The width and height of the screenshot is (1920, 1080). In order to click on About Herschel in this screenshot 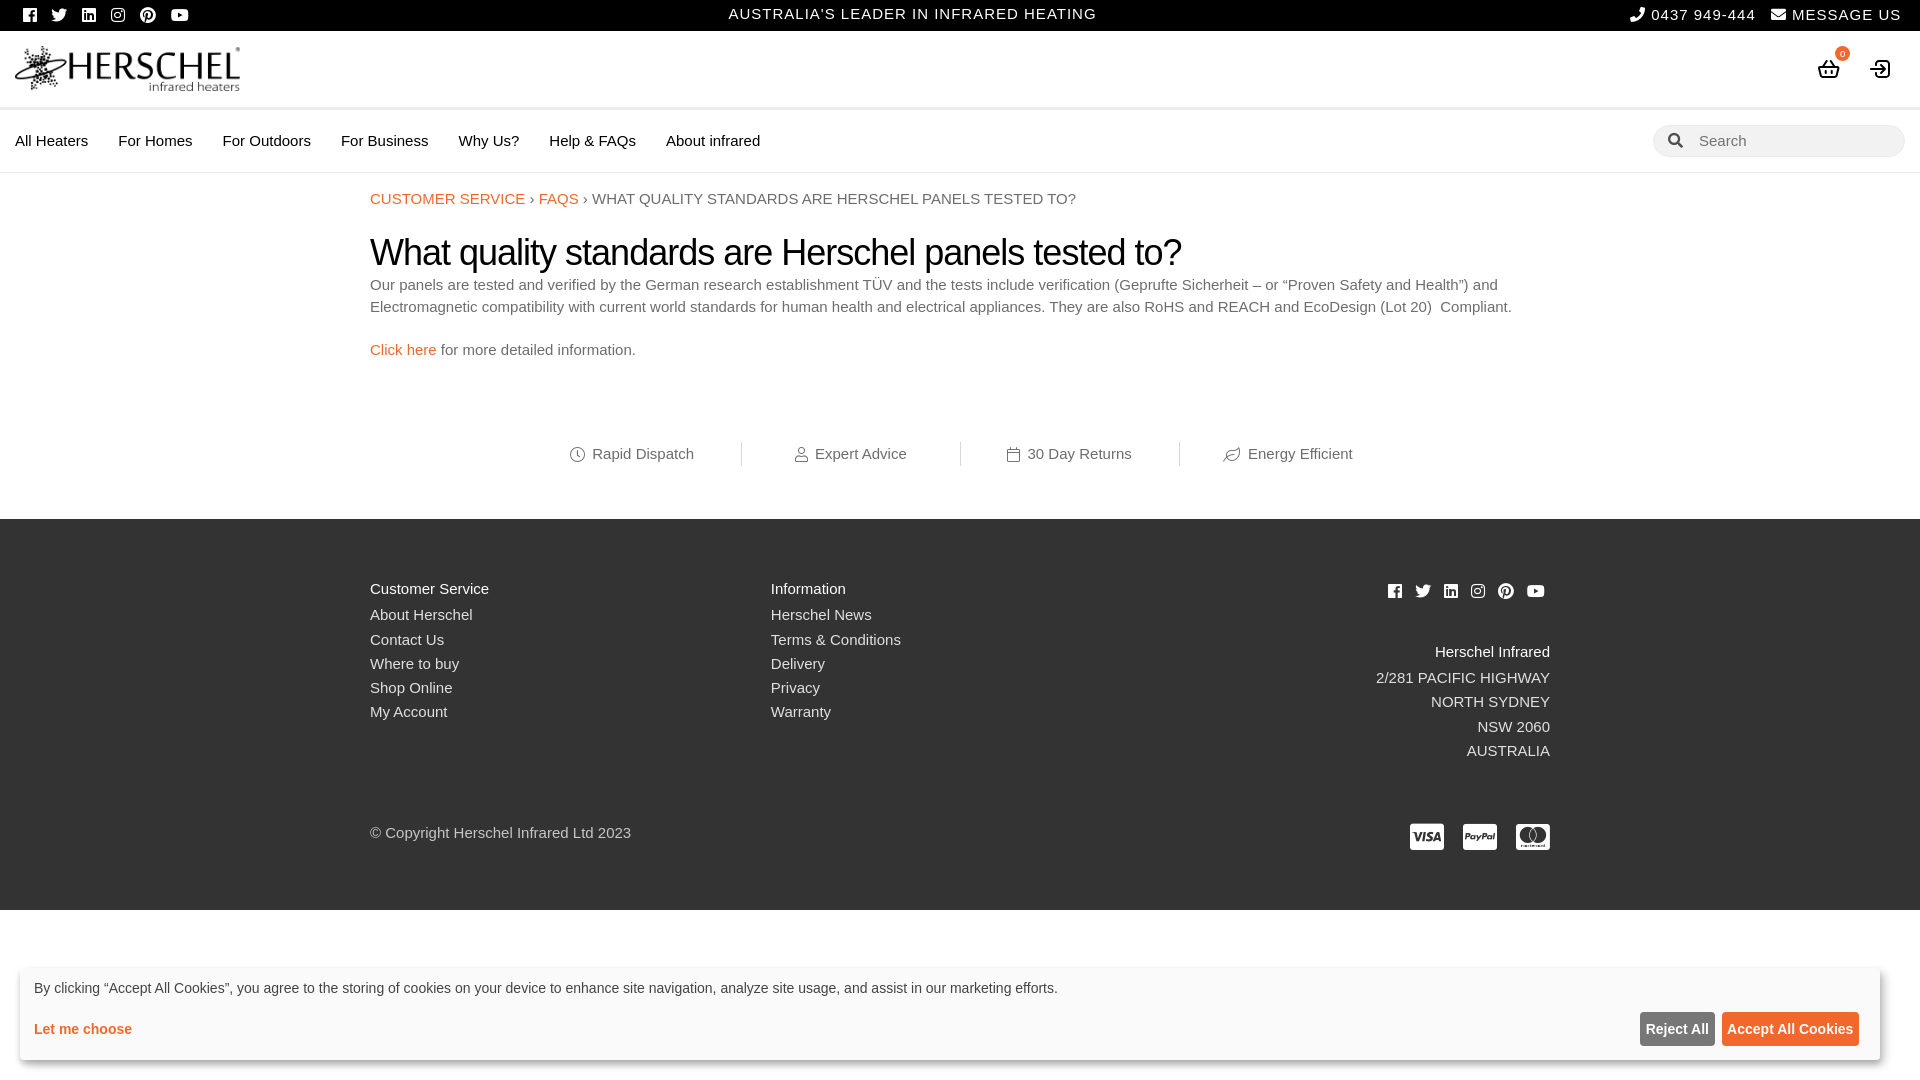, I will do `click(422, 614)`.